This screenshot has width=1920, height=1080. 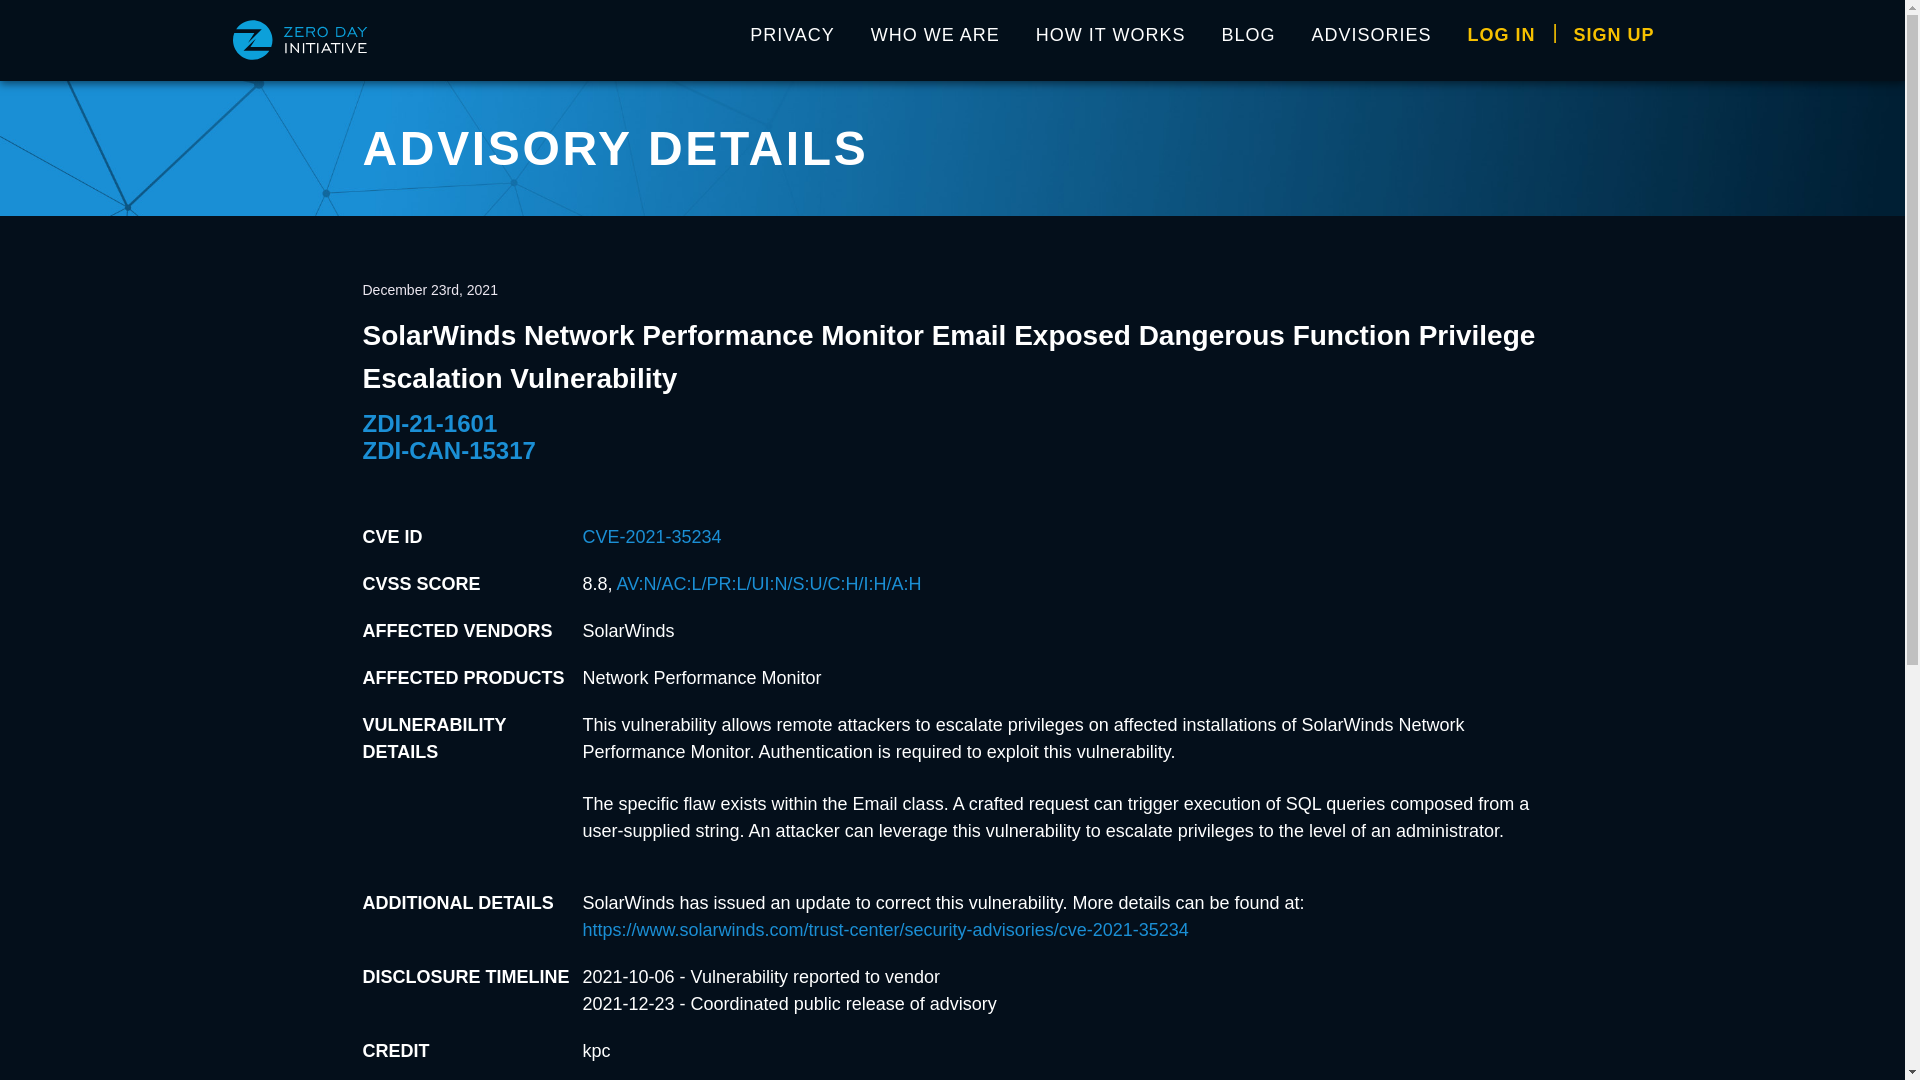 What do you see at coordinates (792, 40) in the screenshot?
I see `PRIVACY` at bounding box center [792, 40].